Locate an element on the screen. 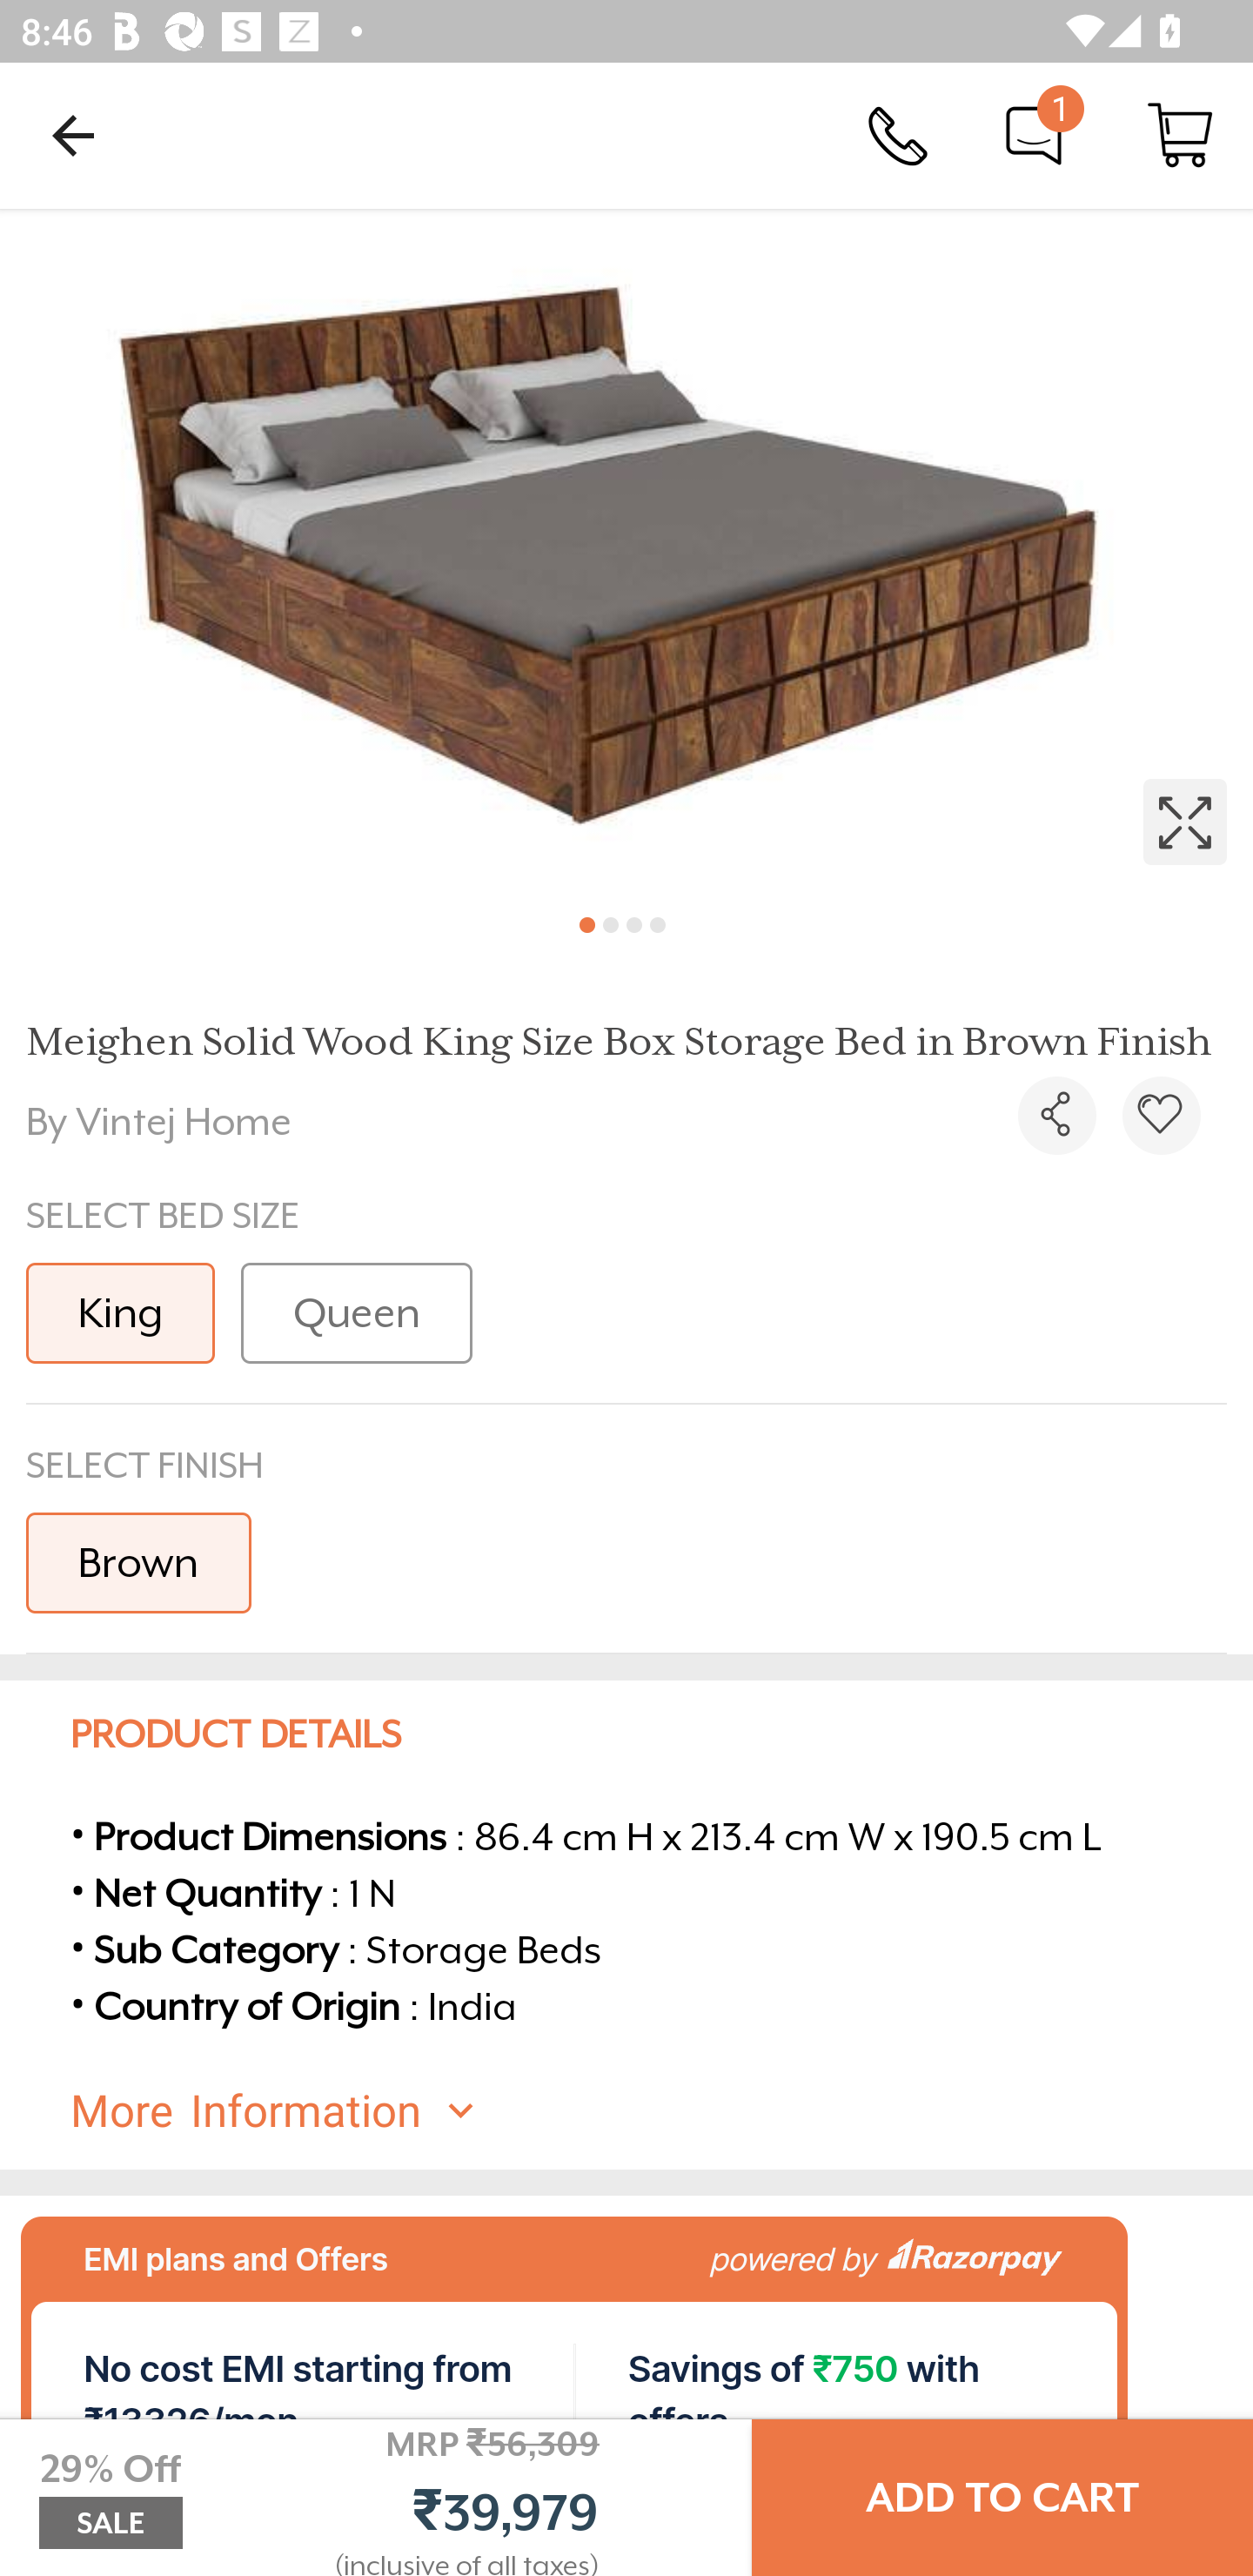 Image resolution: width=1253 pixels, height=2576 pixels.  is located at coordinates (1161, 1116).